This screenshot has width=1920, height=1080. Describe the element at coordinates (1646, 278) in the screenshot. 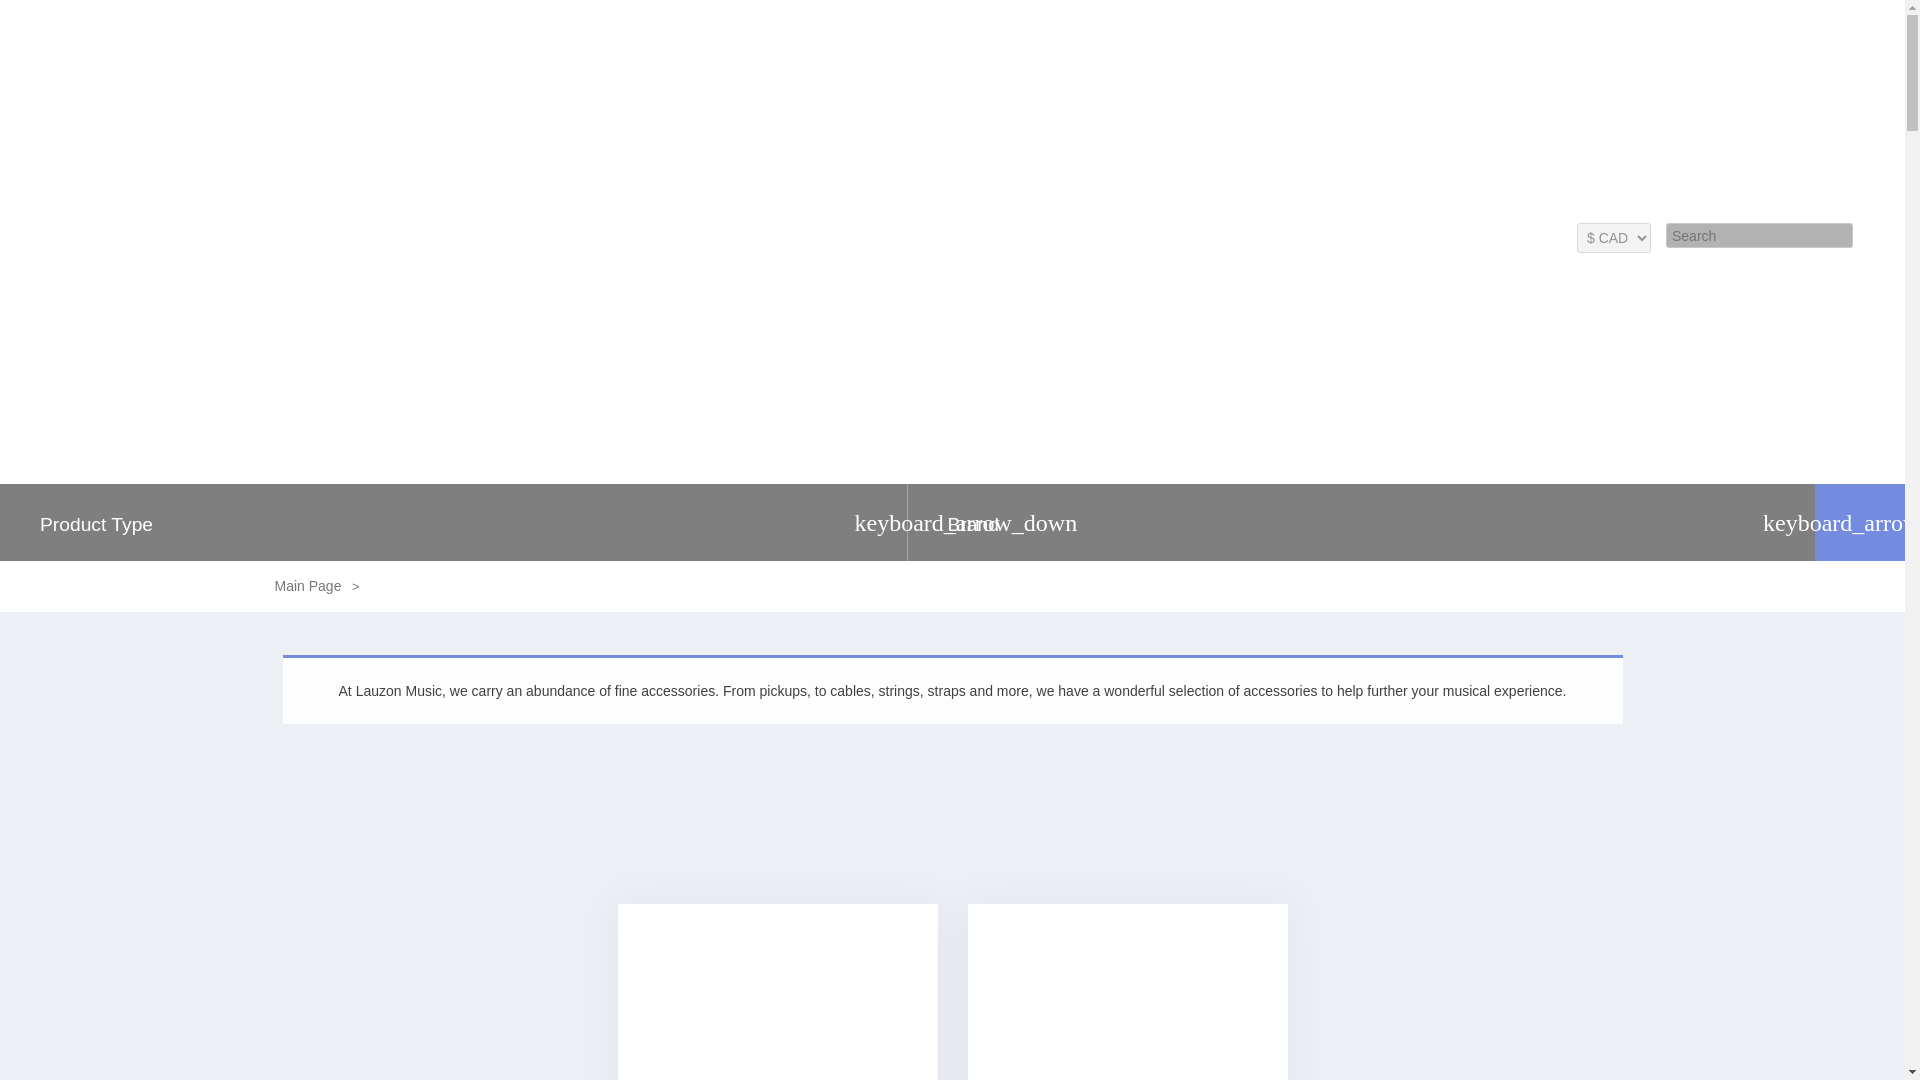

I see `PRO AUDIO` at that location.